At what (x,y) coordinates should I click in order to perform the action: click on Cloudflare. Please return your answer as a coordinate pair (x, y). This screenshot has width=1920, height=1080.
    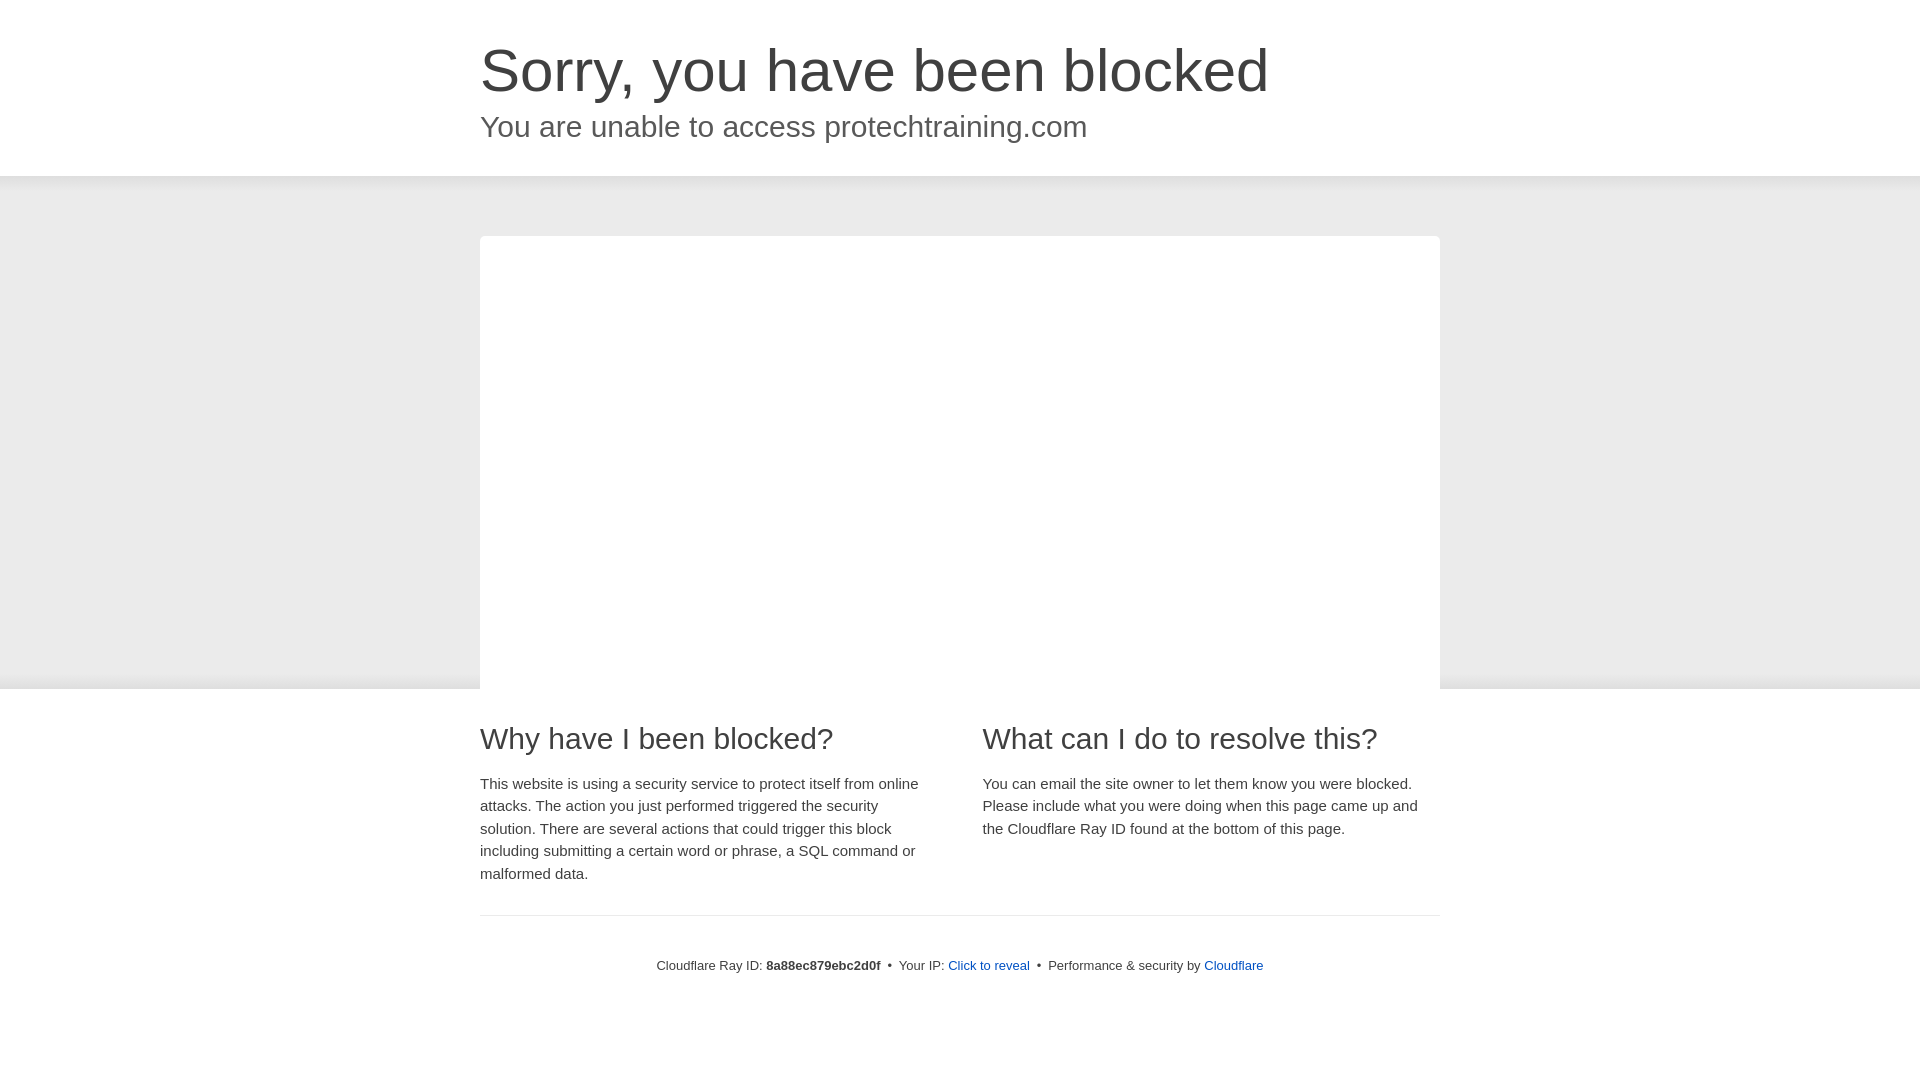
    Looking at the image, I should click on (1233, 965).